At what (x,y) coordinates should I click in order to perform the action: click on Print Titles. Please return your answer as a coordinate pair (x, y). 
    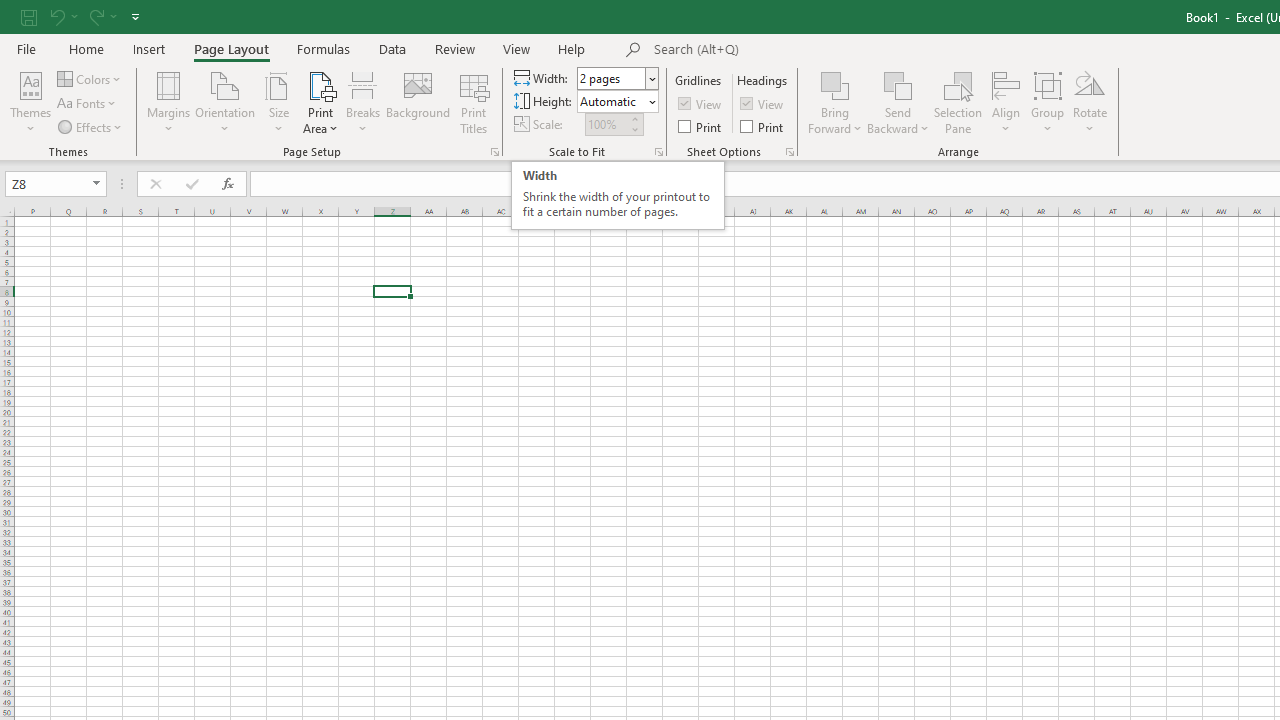
    Looking at the image, I should click on (474, 102).